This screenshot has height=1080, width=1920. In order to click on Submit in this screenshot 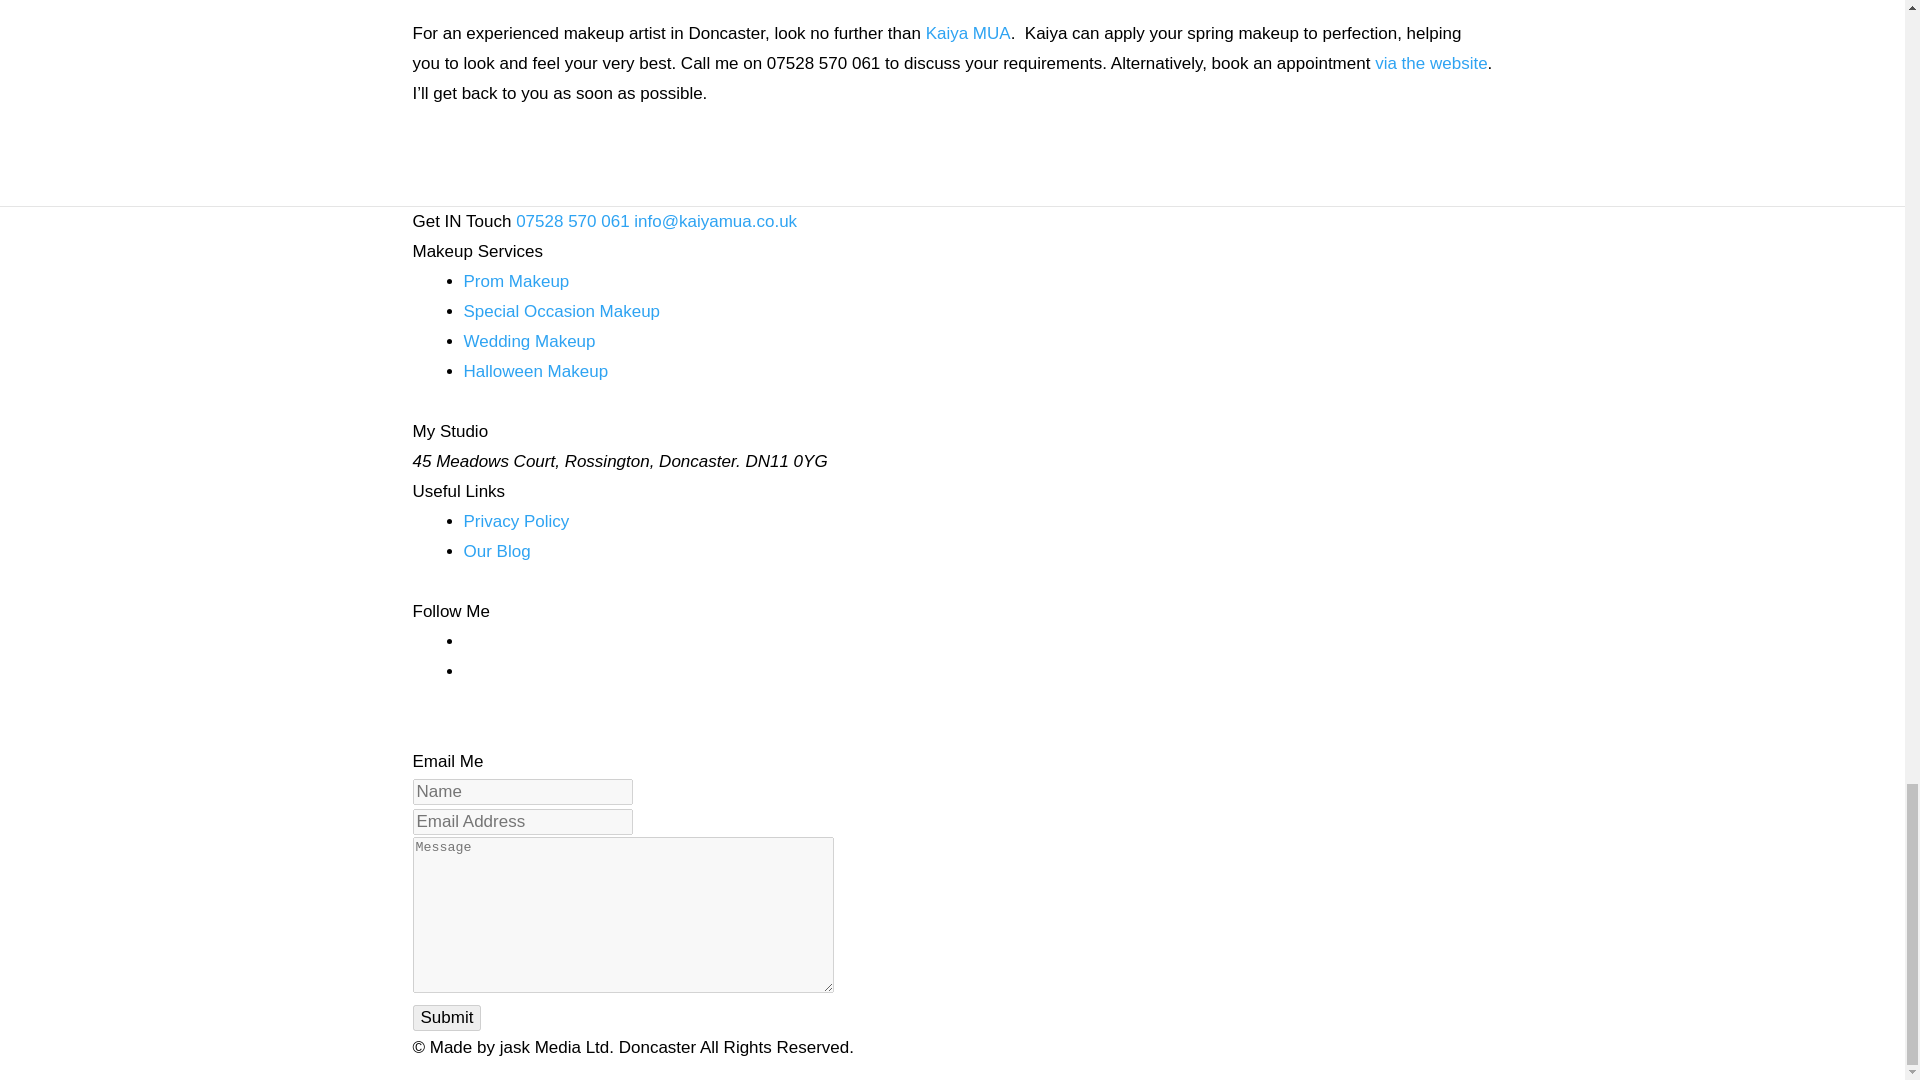, I will do `click(446, 1018)`.